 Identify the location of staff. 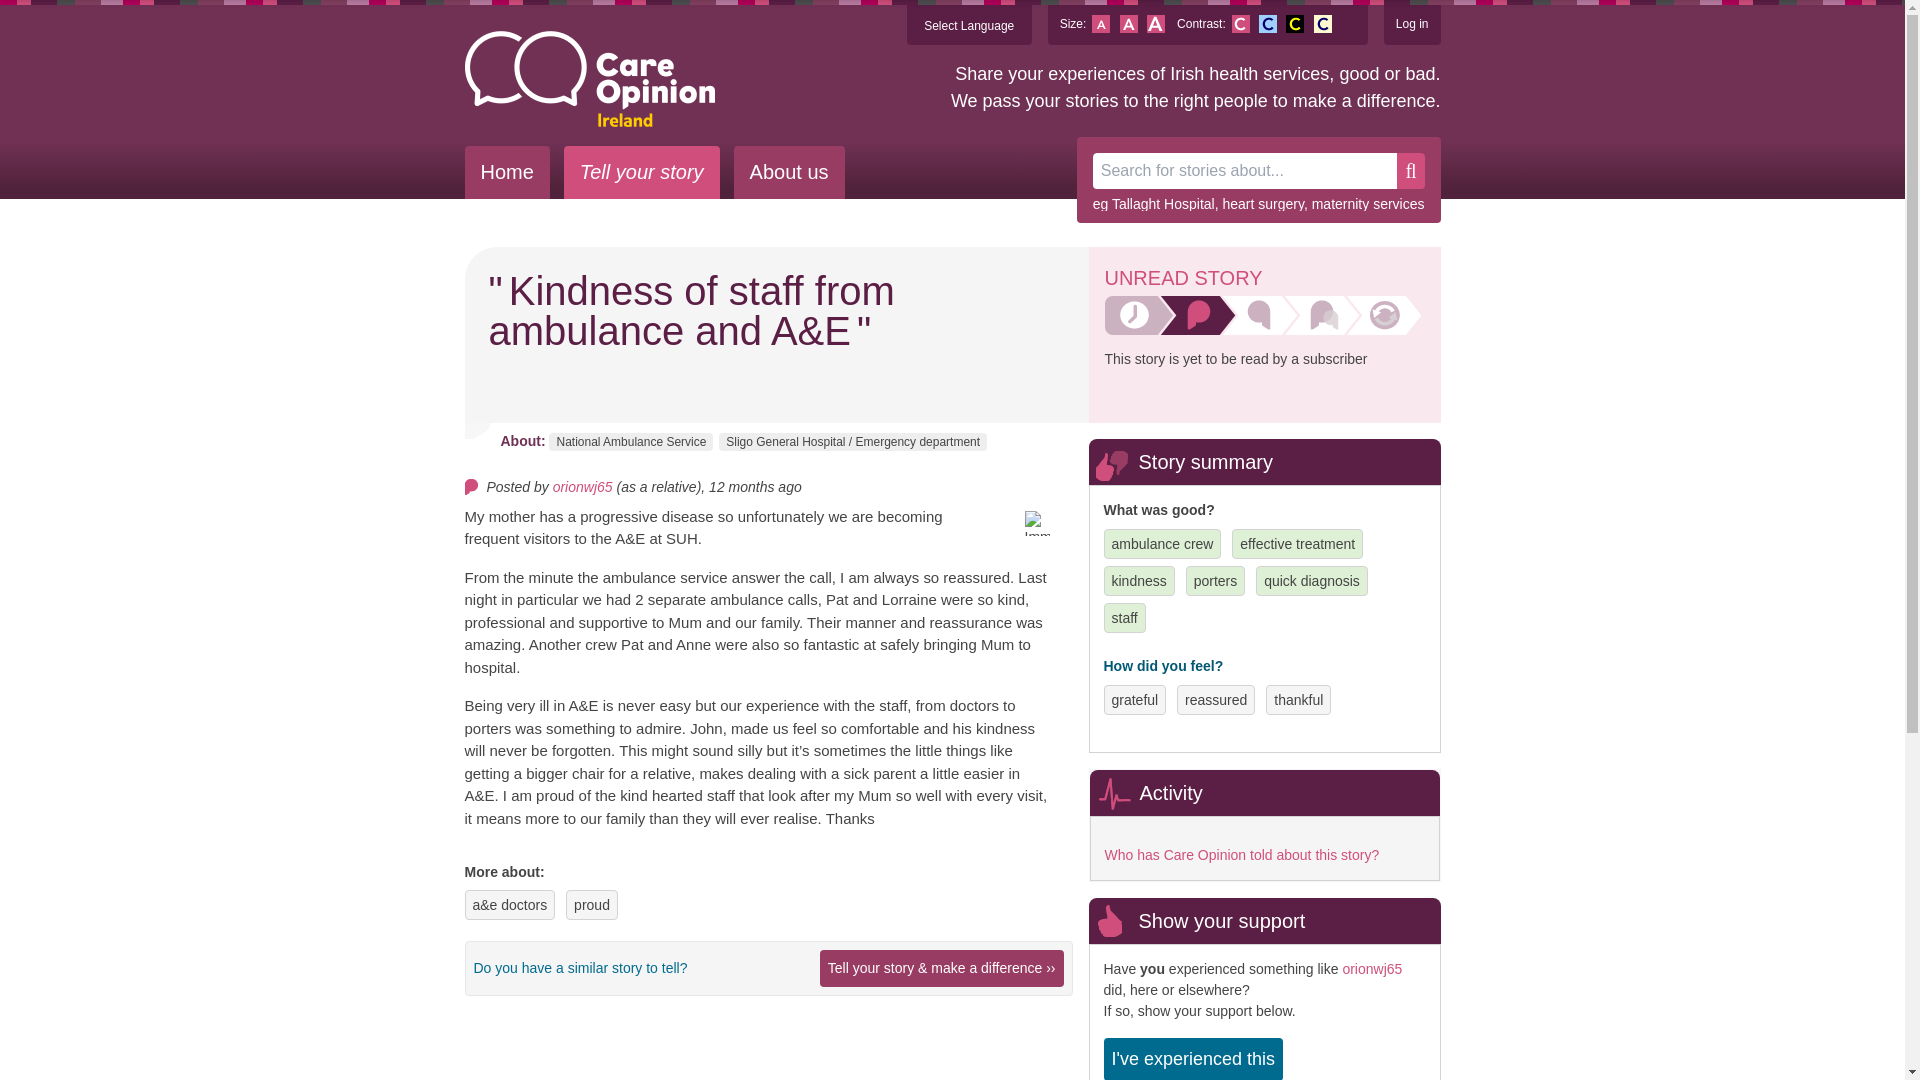
(1124, 618).